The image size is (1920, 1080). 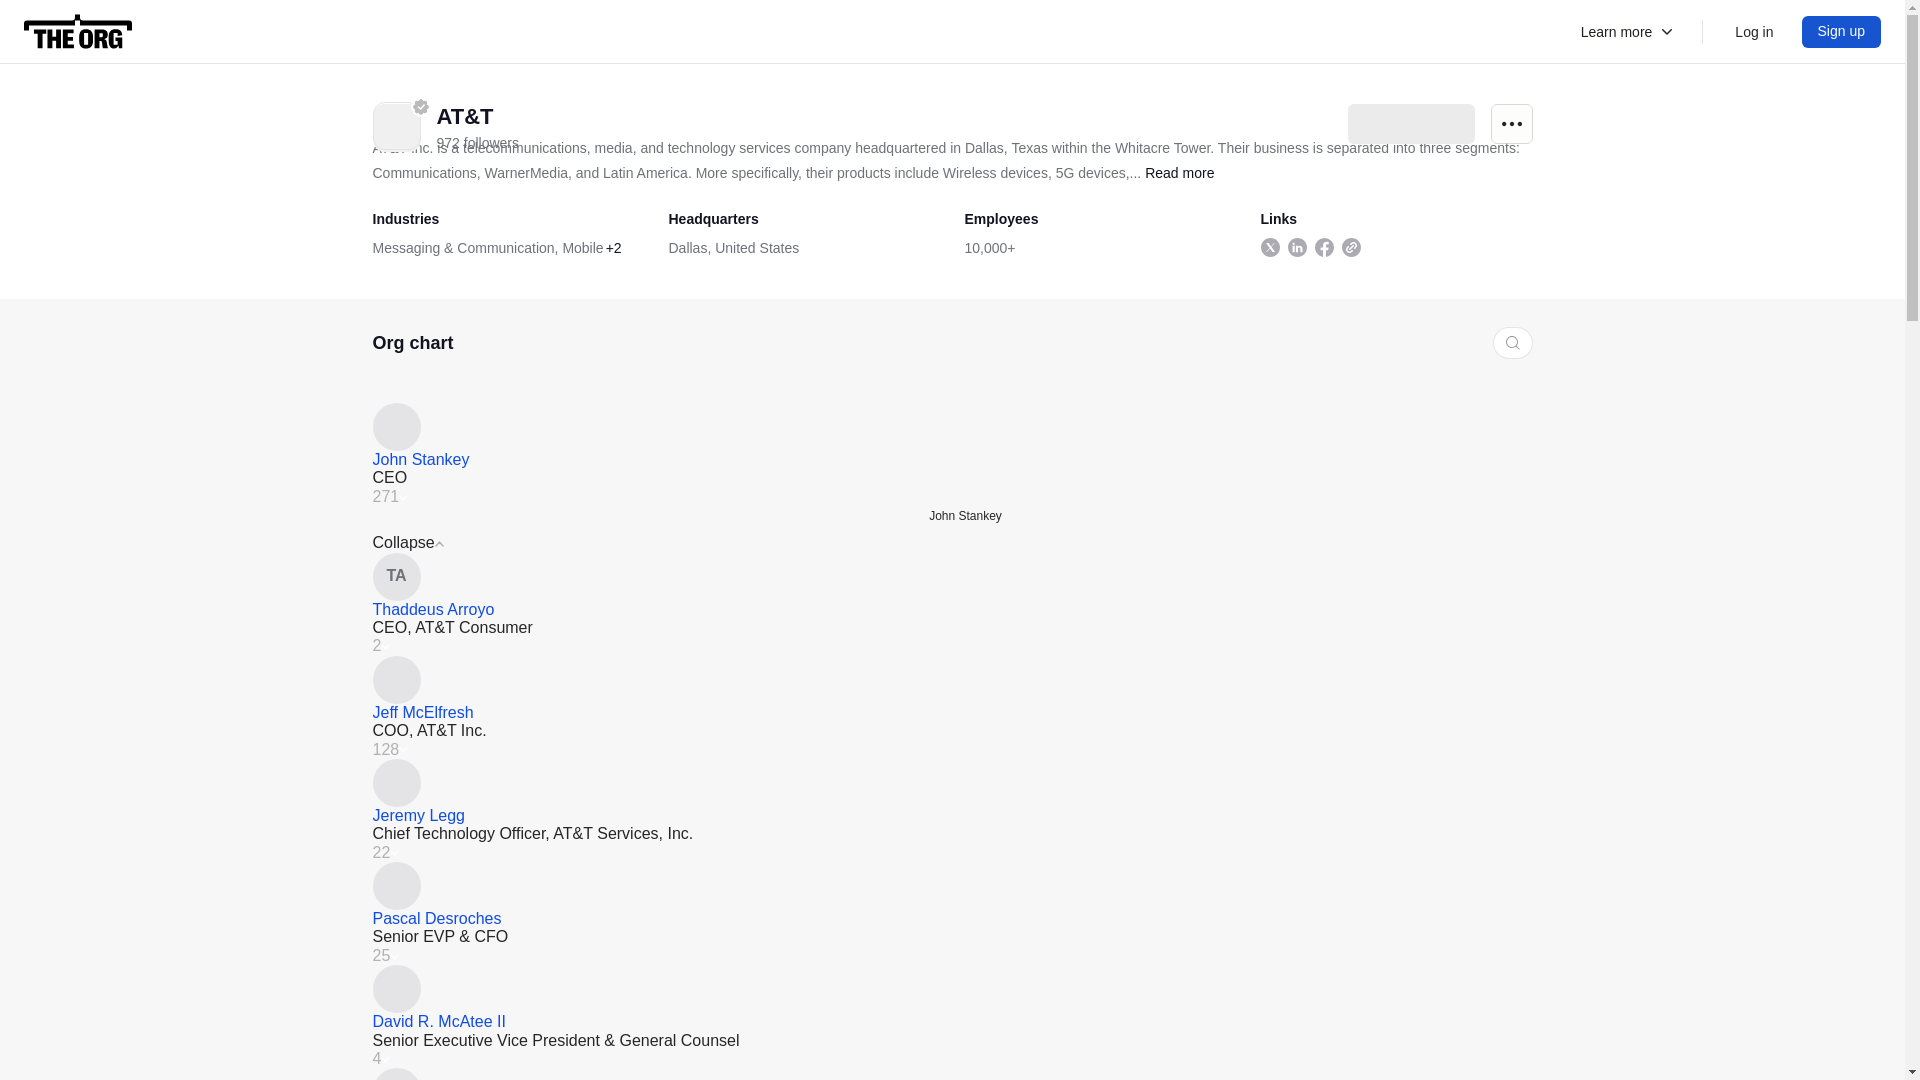 What do you see at coordinates (380, 646) in the screenshot?
I see `Show reports` at bounding box center [380, 646].